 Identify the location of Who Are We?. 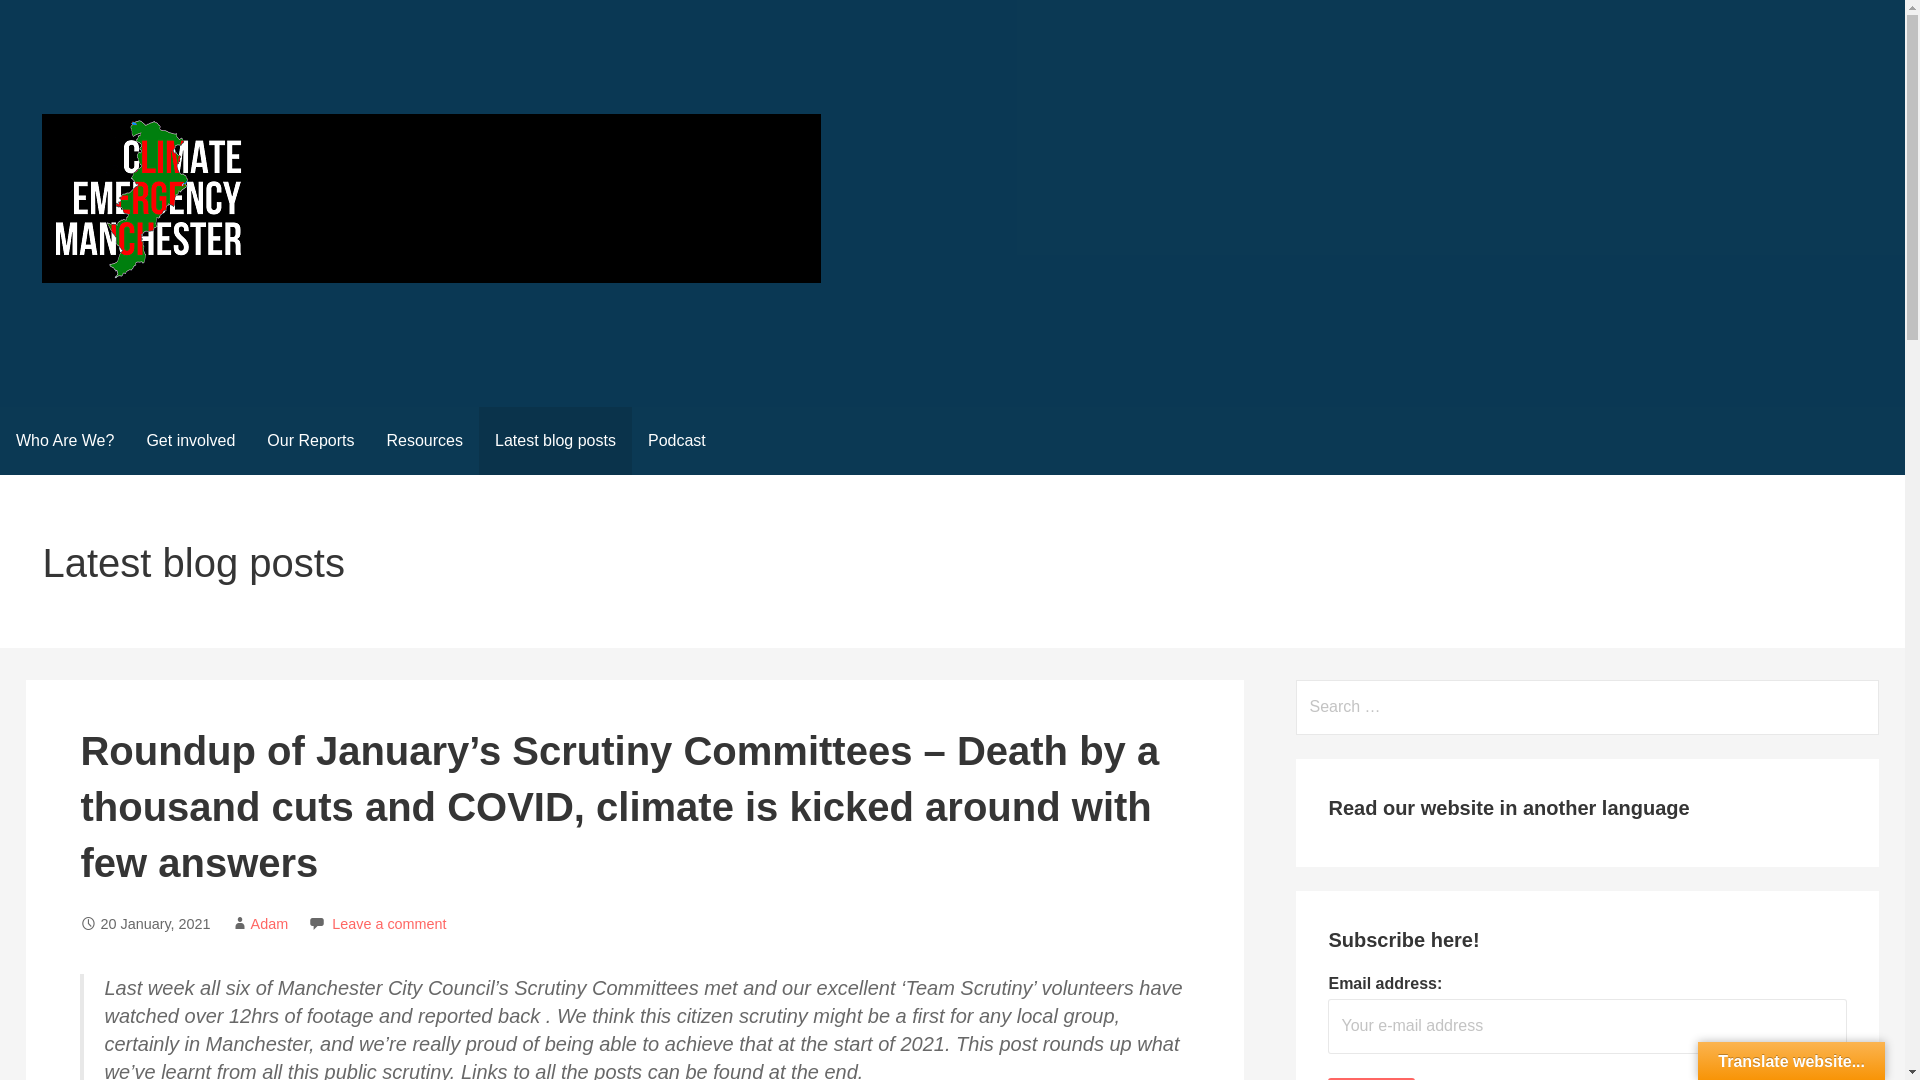
(65, 440).